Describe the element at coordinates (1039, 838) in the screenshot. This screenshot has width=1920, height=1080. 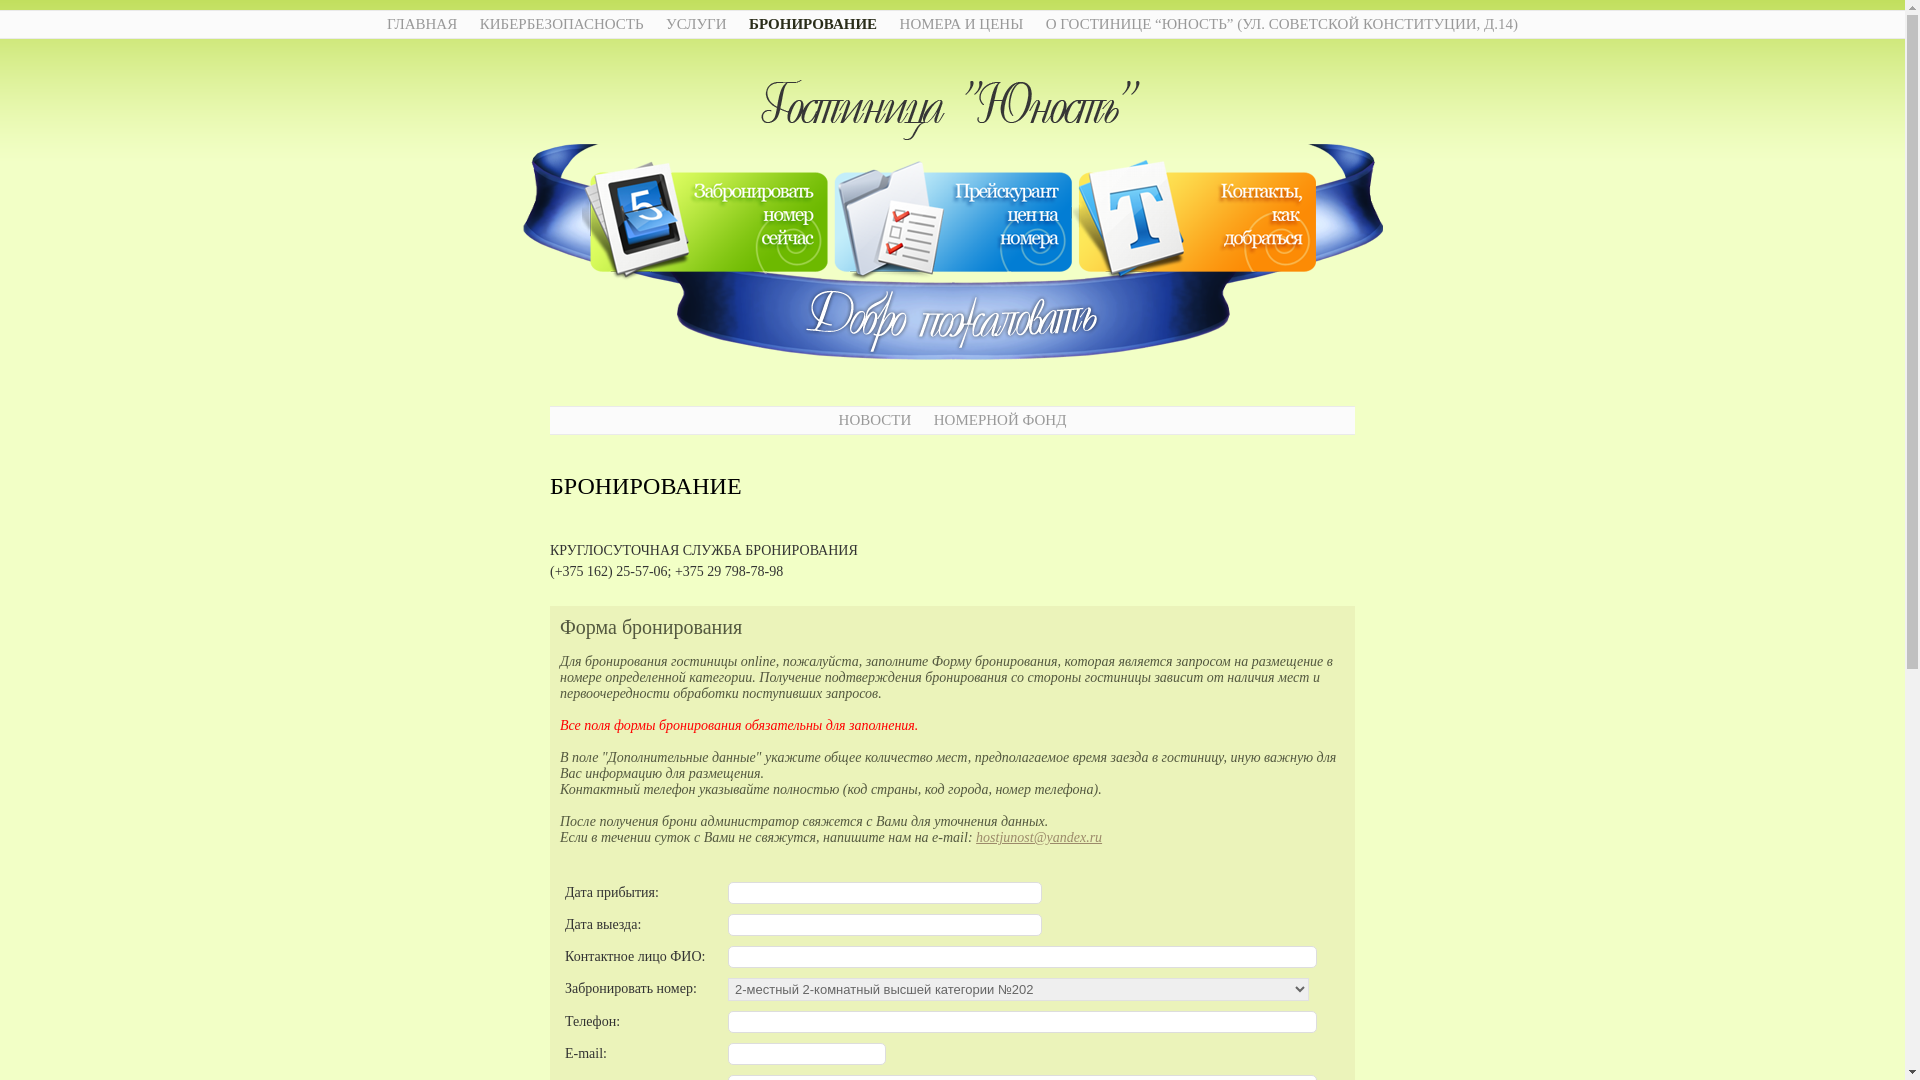
I see `hostjunost@yandex.ru` at that location.